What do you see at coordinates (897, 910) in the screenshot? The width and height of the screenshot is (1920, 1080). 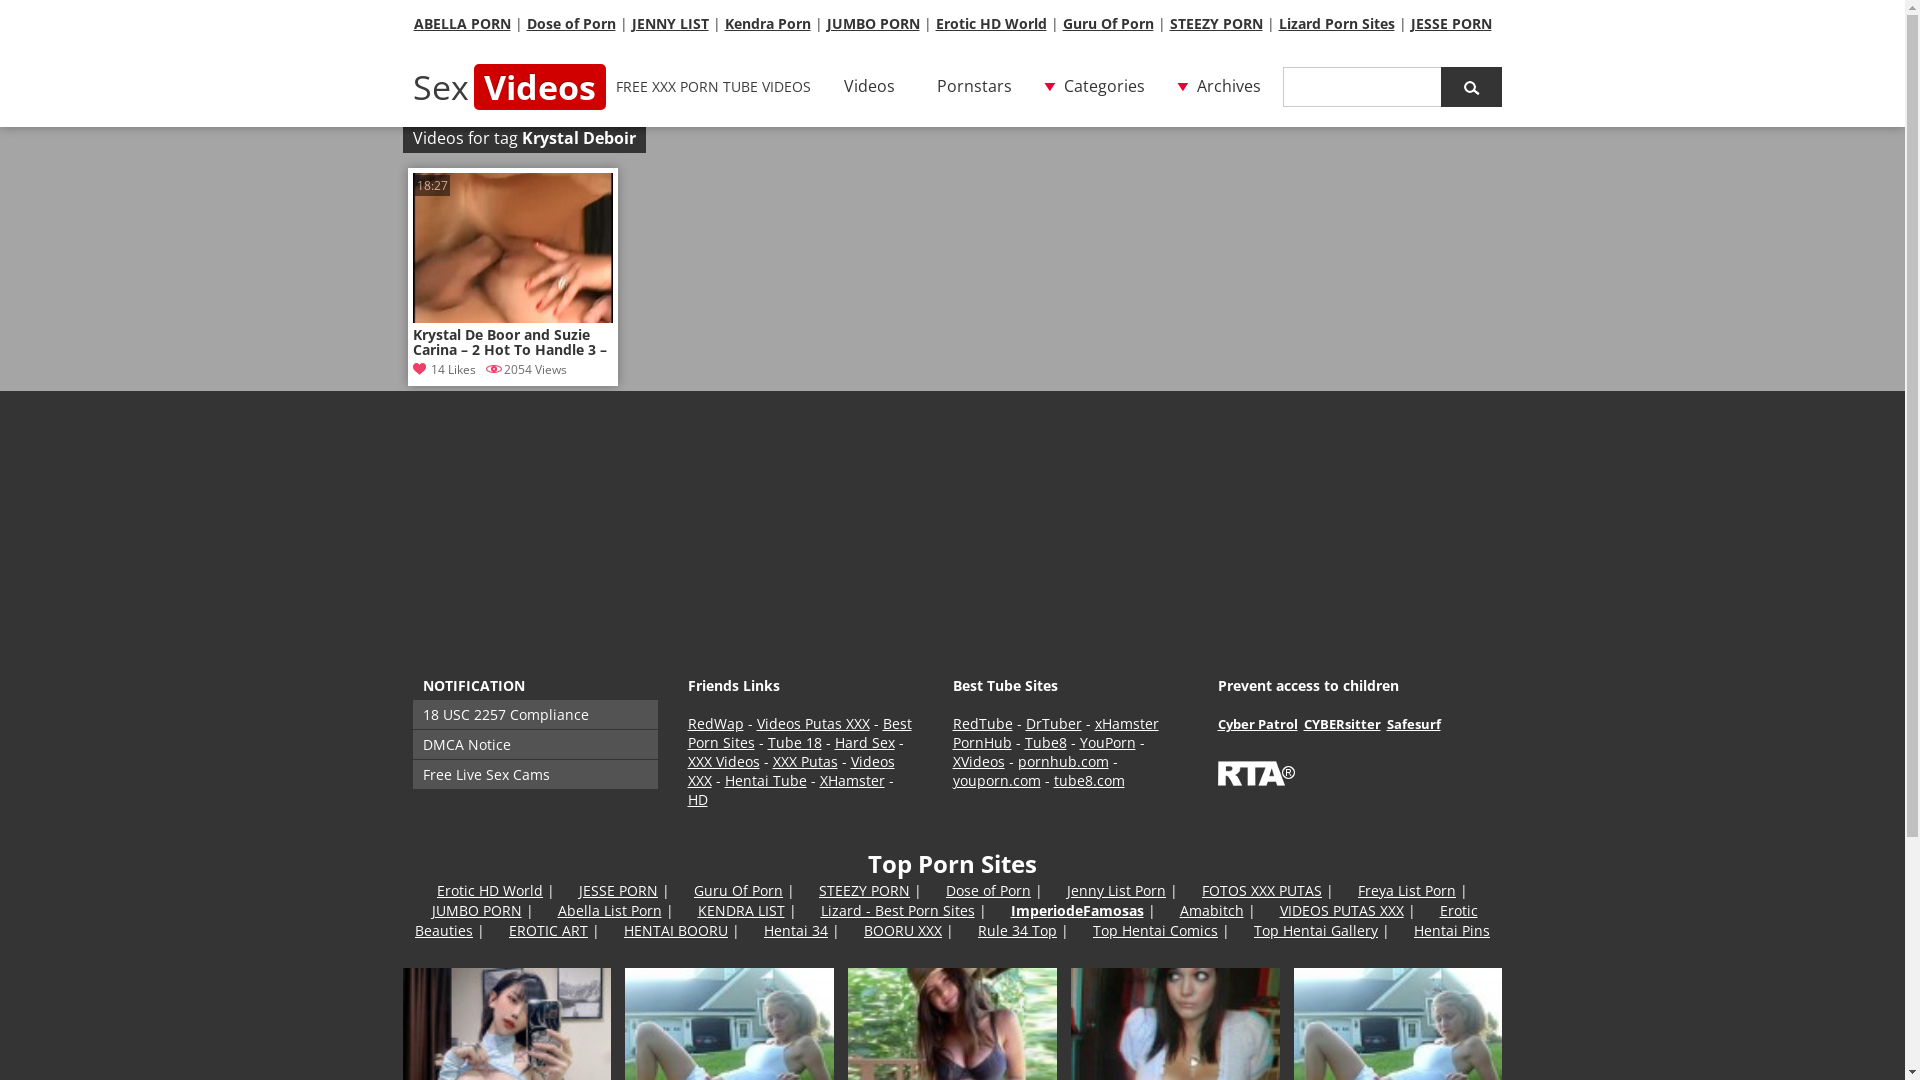 I see `Lizard - Best Porn Sites` at bounding box center [897, 910].